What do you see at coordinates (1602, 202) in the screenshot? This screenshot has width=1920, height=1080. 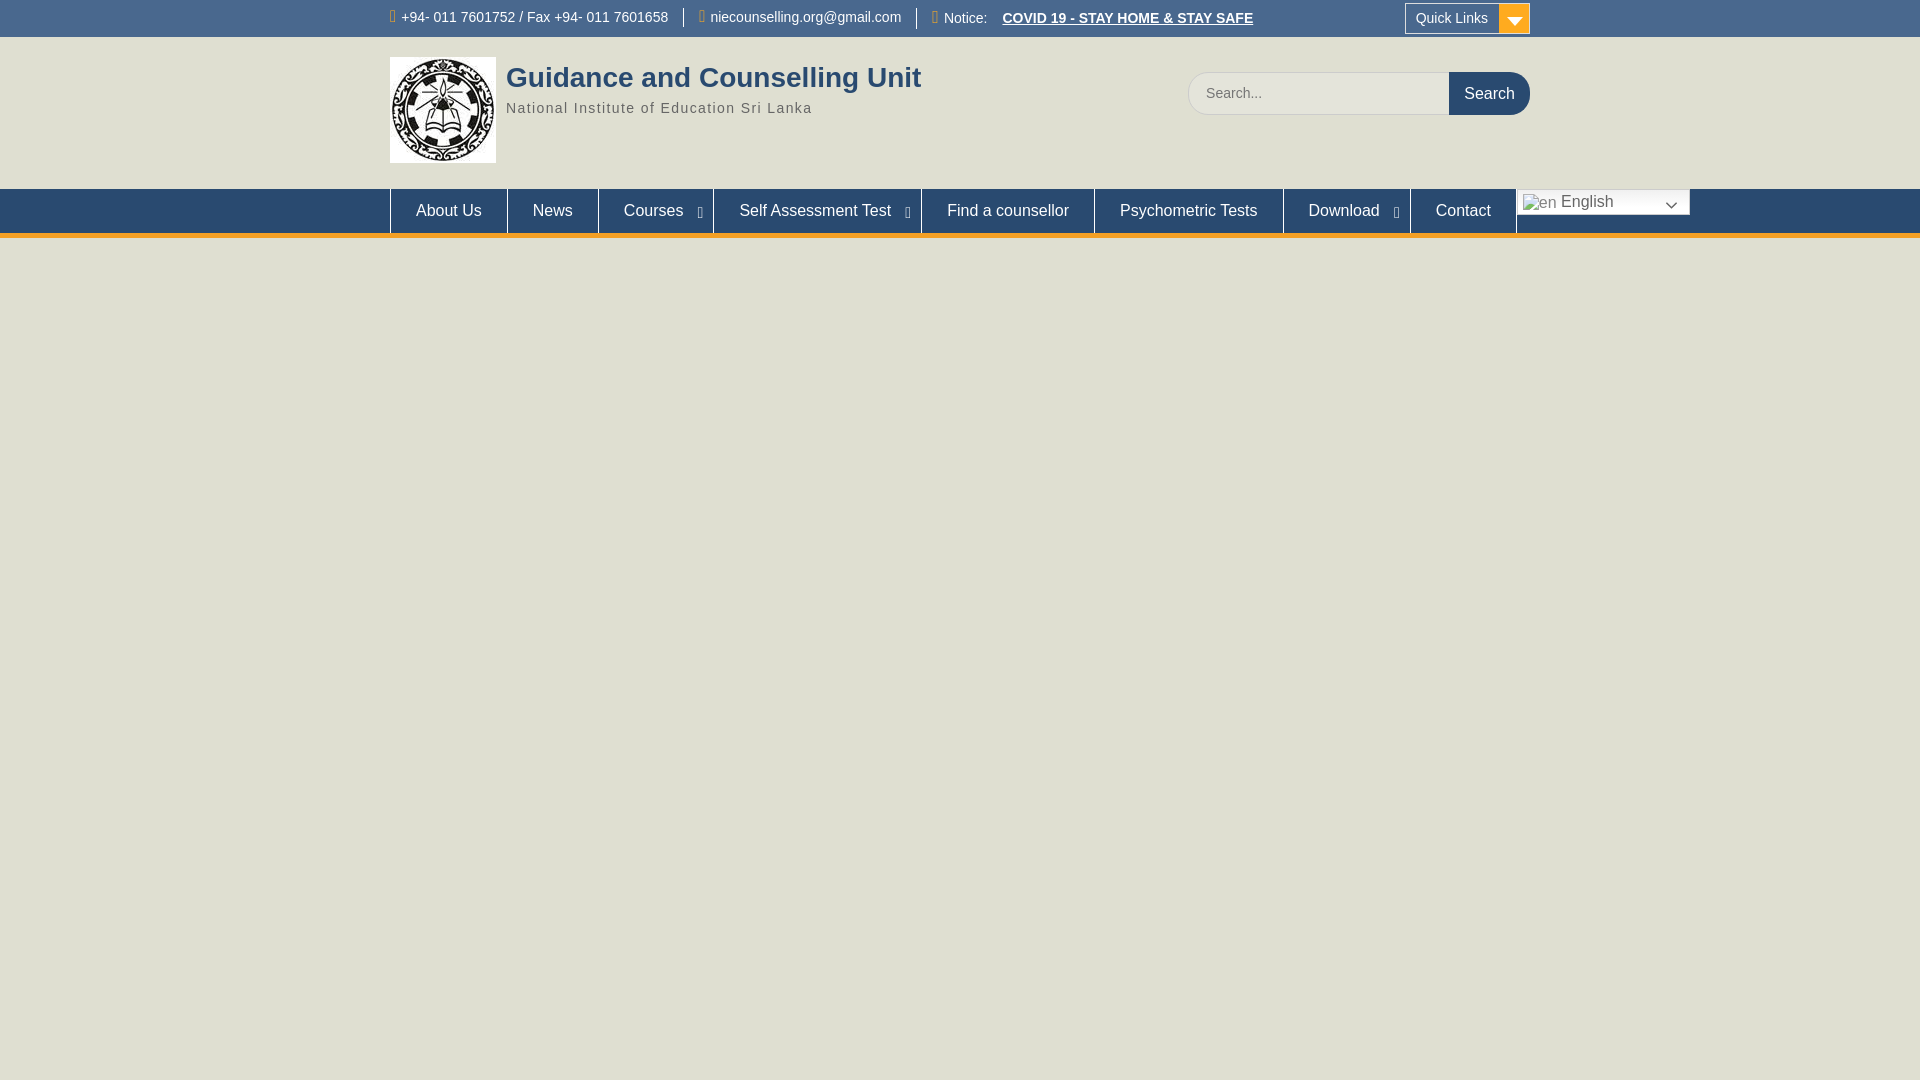 I see `English` at bounding box center [1602, 202].